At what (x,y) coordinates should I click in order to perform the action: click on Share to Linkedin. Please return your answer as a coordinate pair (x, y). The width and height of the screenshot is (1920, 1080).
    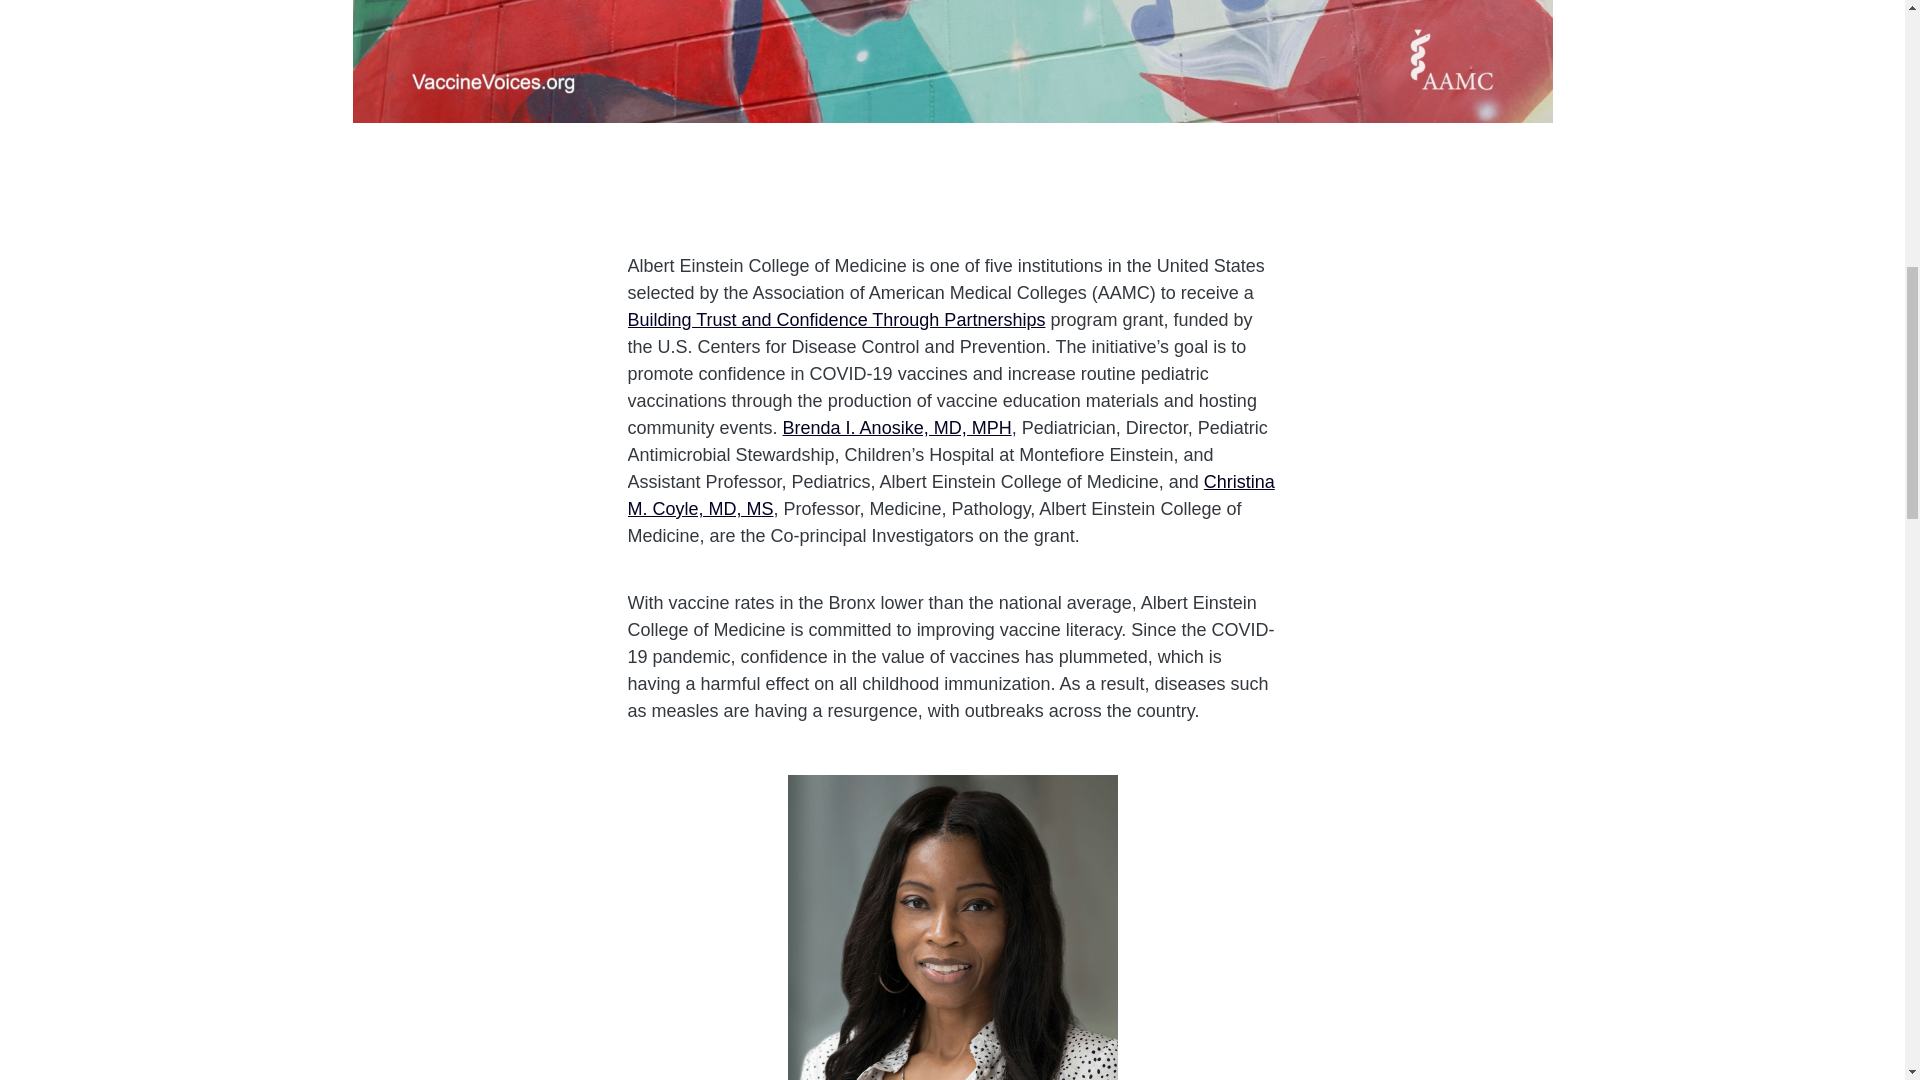
    Looking at the image, I should click on (966, 202).